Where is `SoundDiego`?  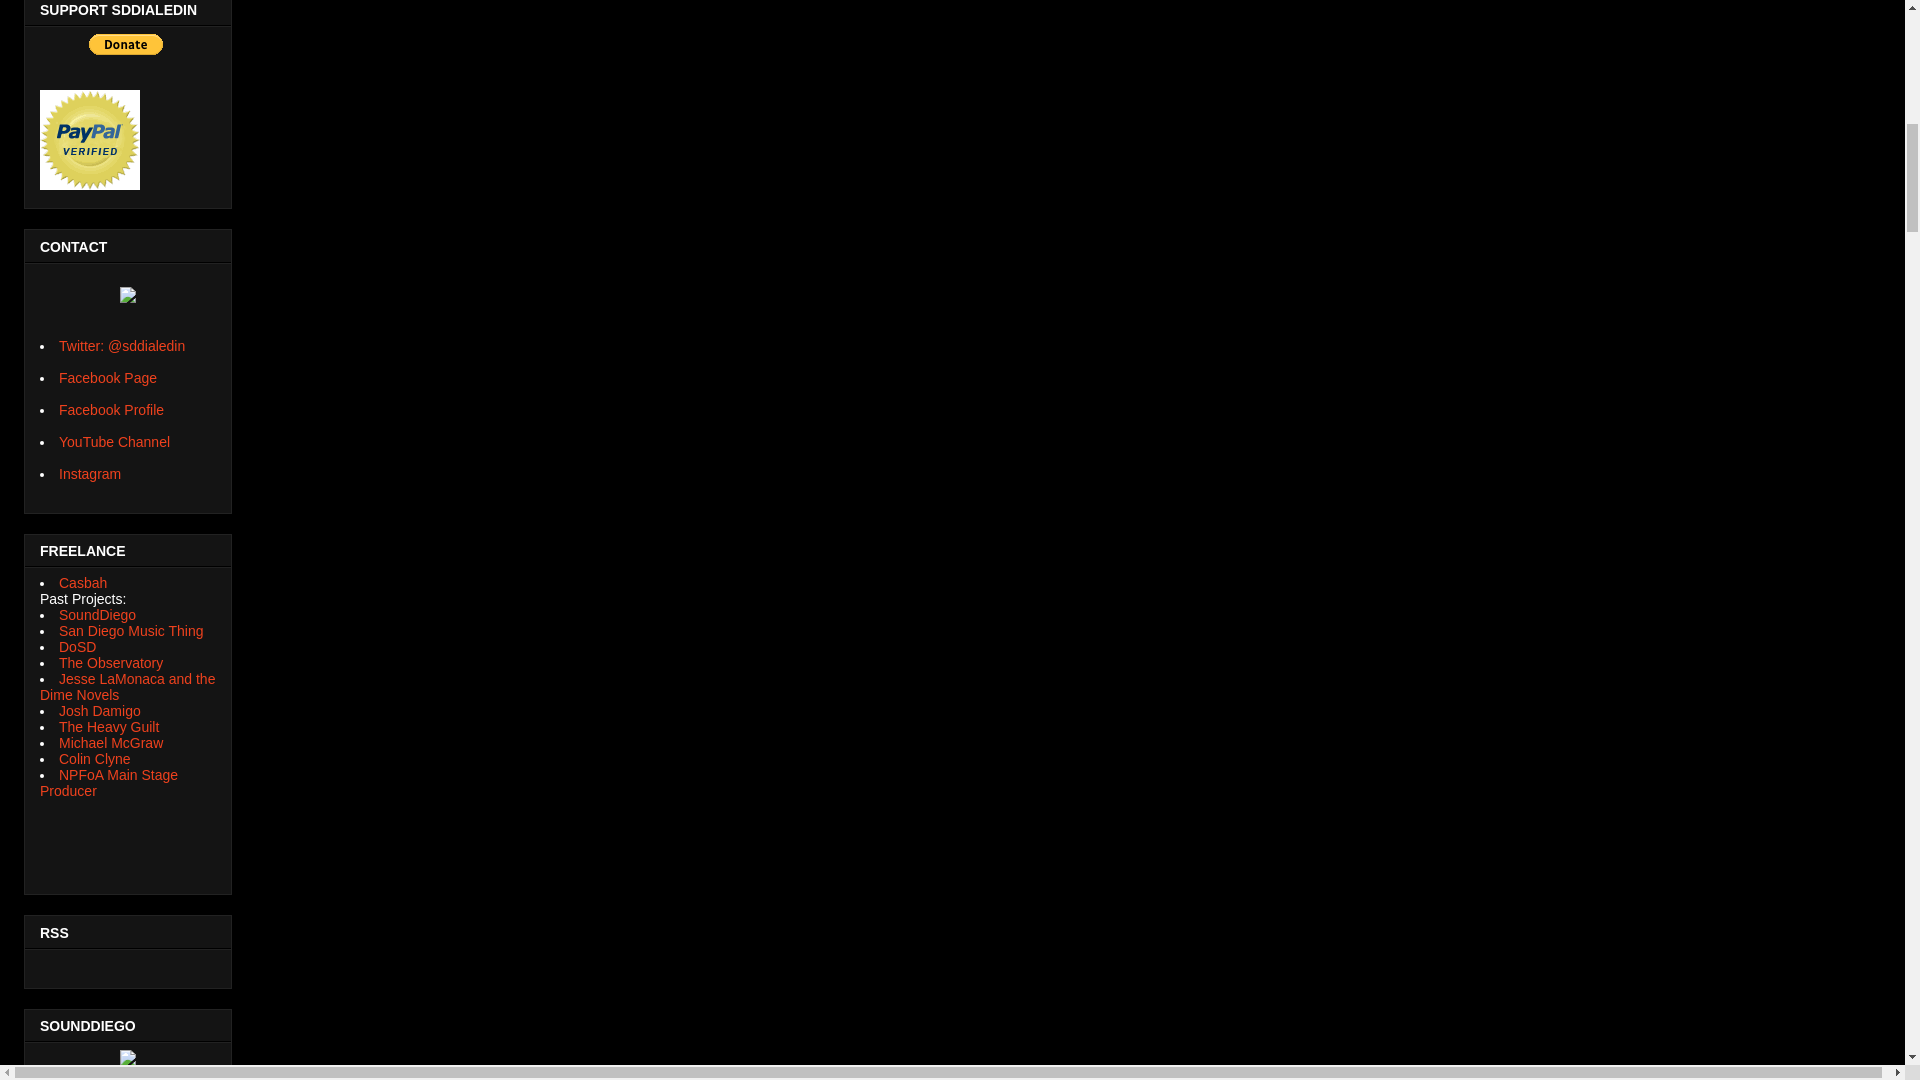
SoundDiego is located at coordinates (98, 614).